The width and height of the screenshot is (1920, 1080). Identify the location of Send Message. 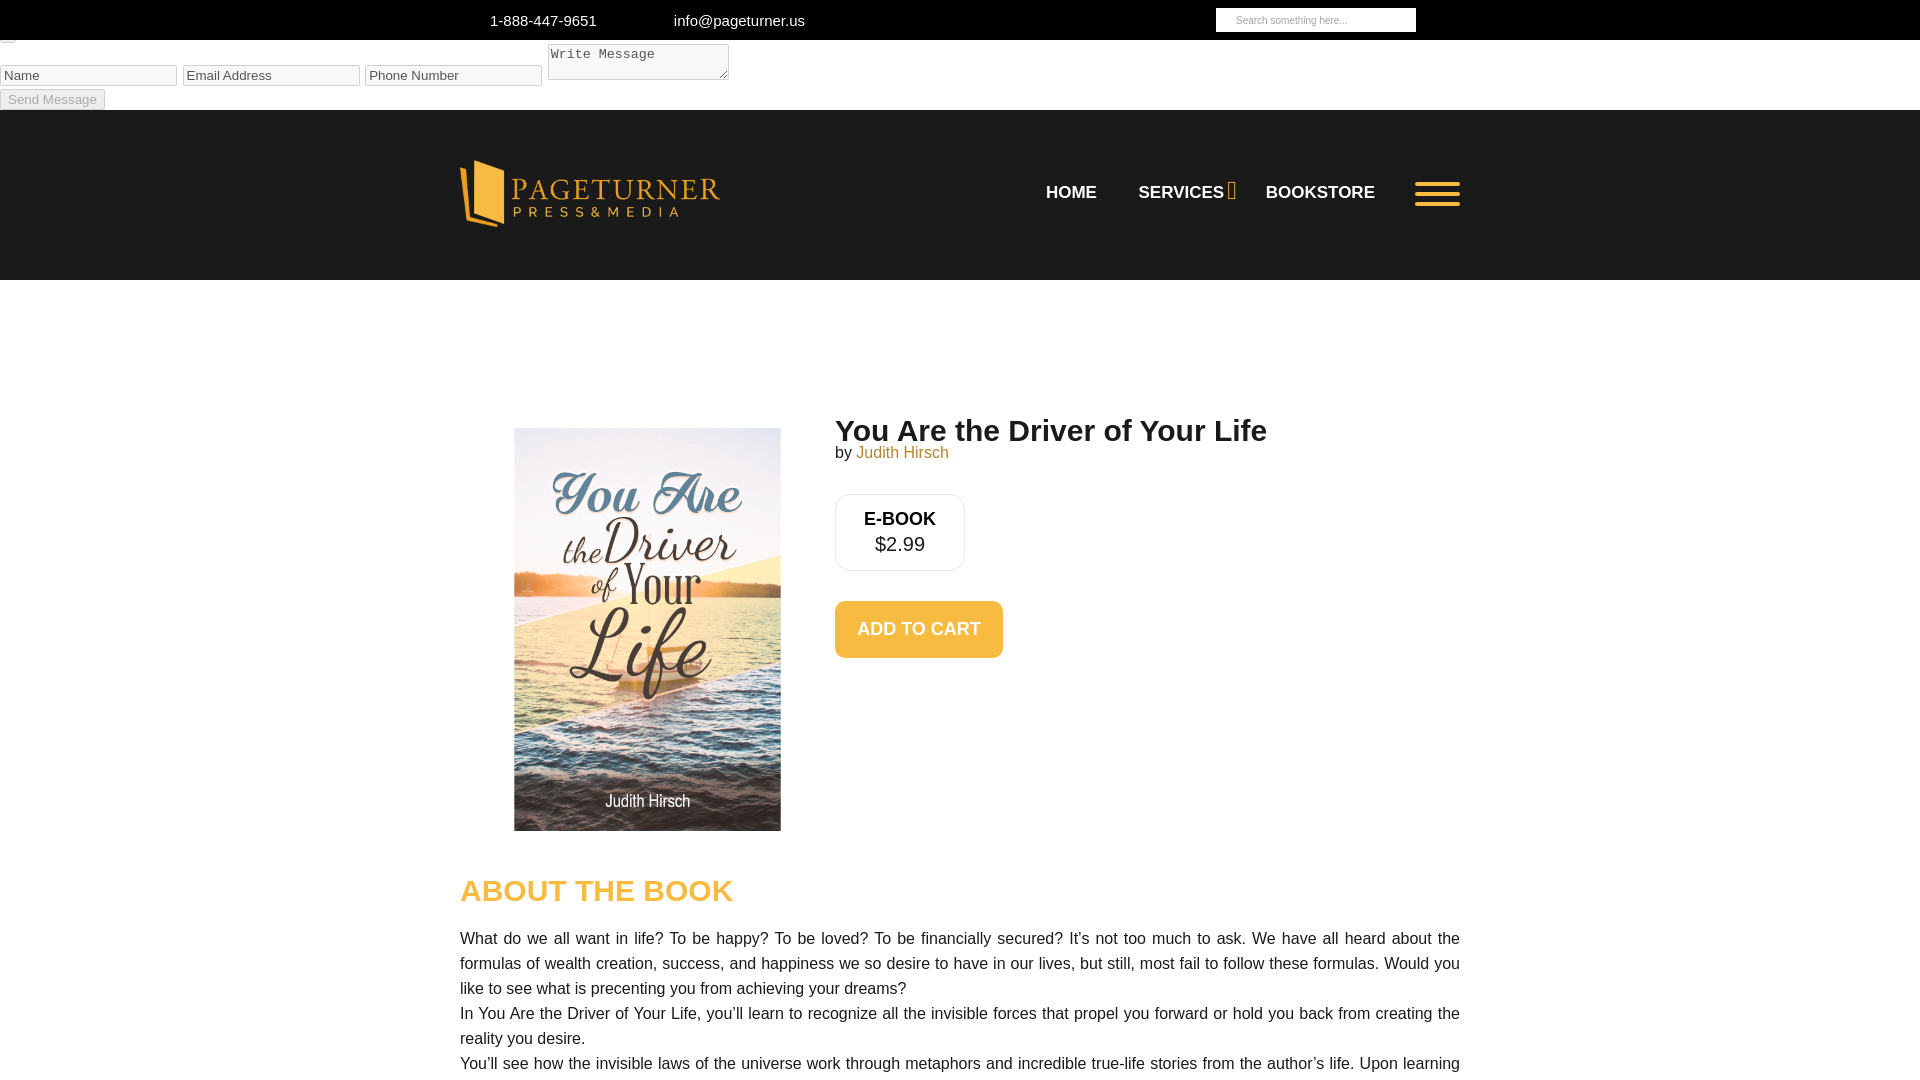
(52, 99).